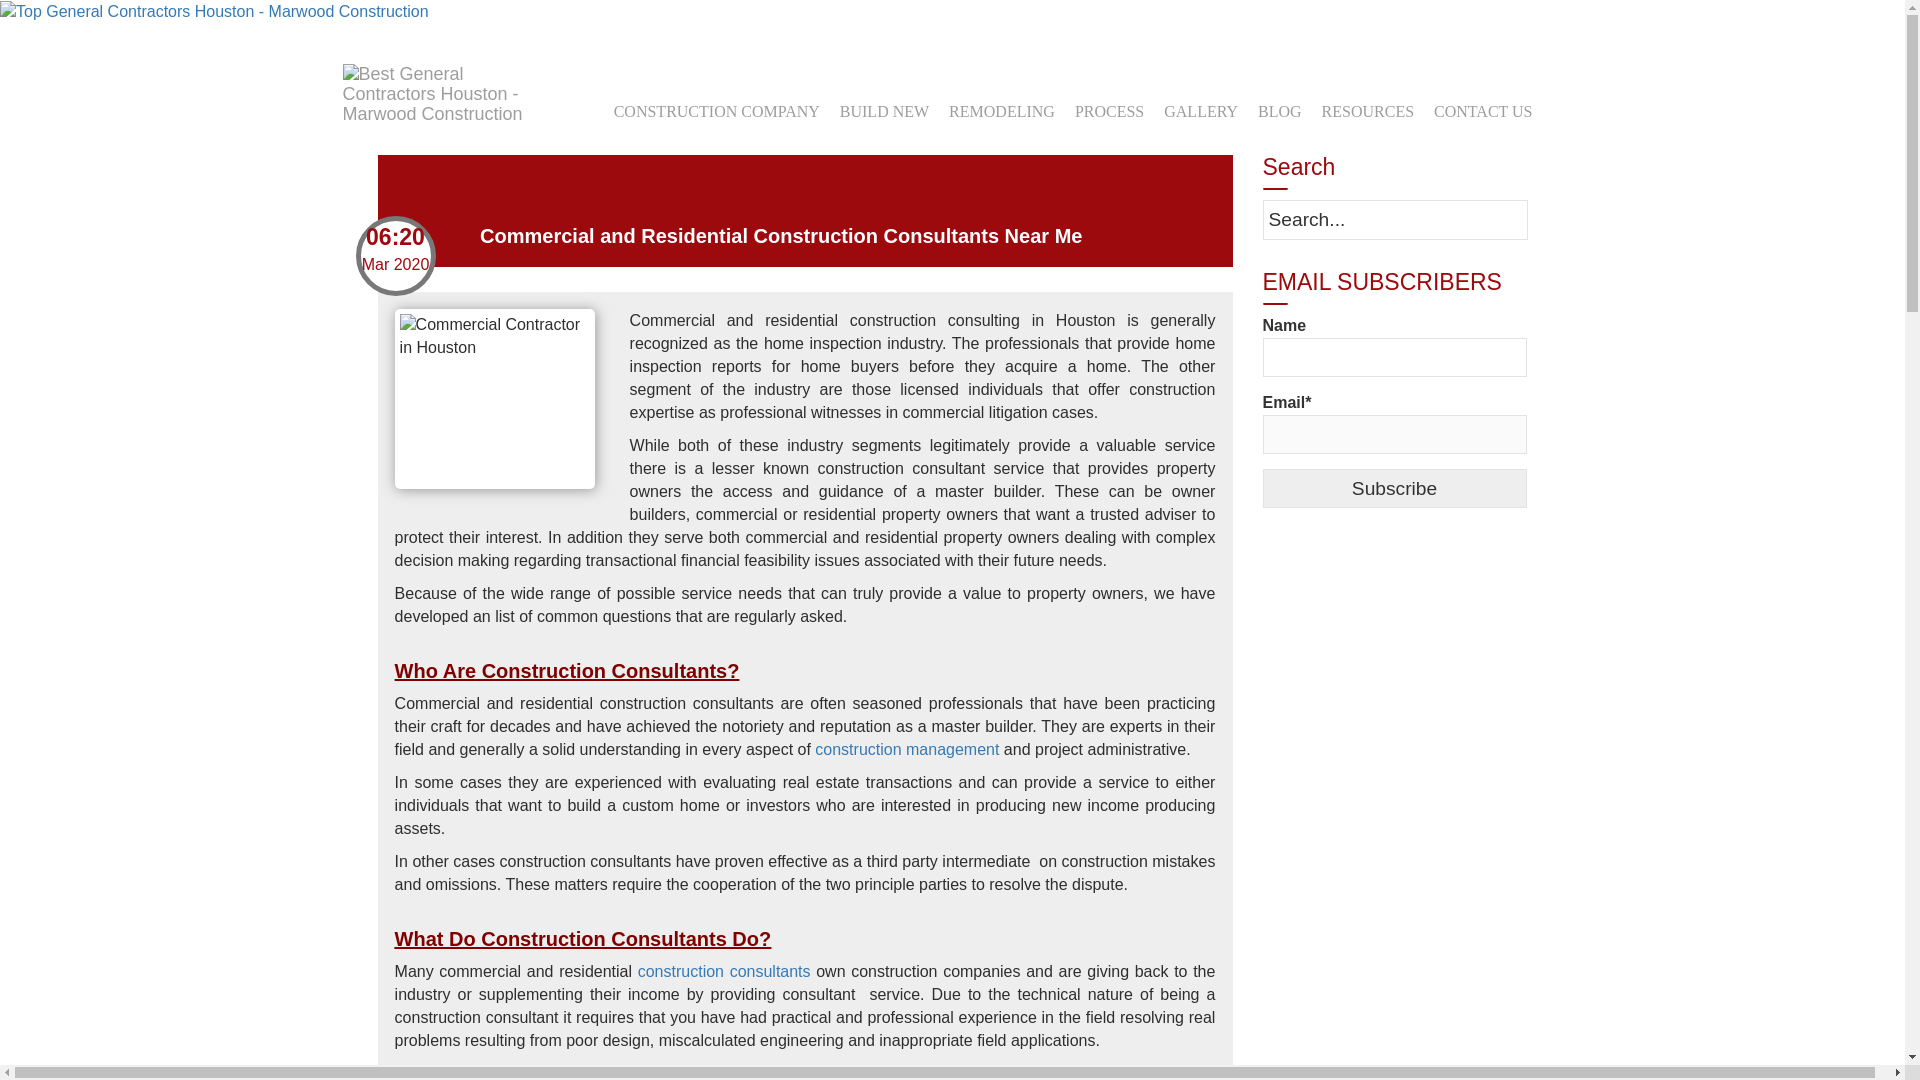 Image resolution: width=1920 pixels, height=1080 pixels. What do you see at coordinates (1200, 110) in the screenshot?
I see `GALLERY` at bounding box center [1200, 110].